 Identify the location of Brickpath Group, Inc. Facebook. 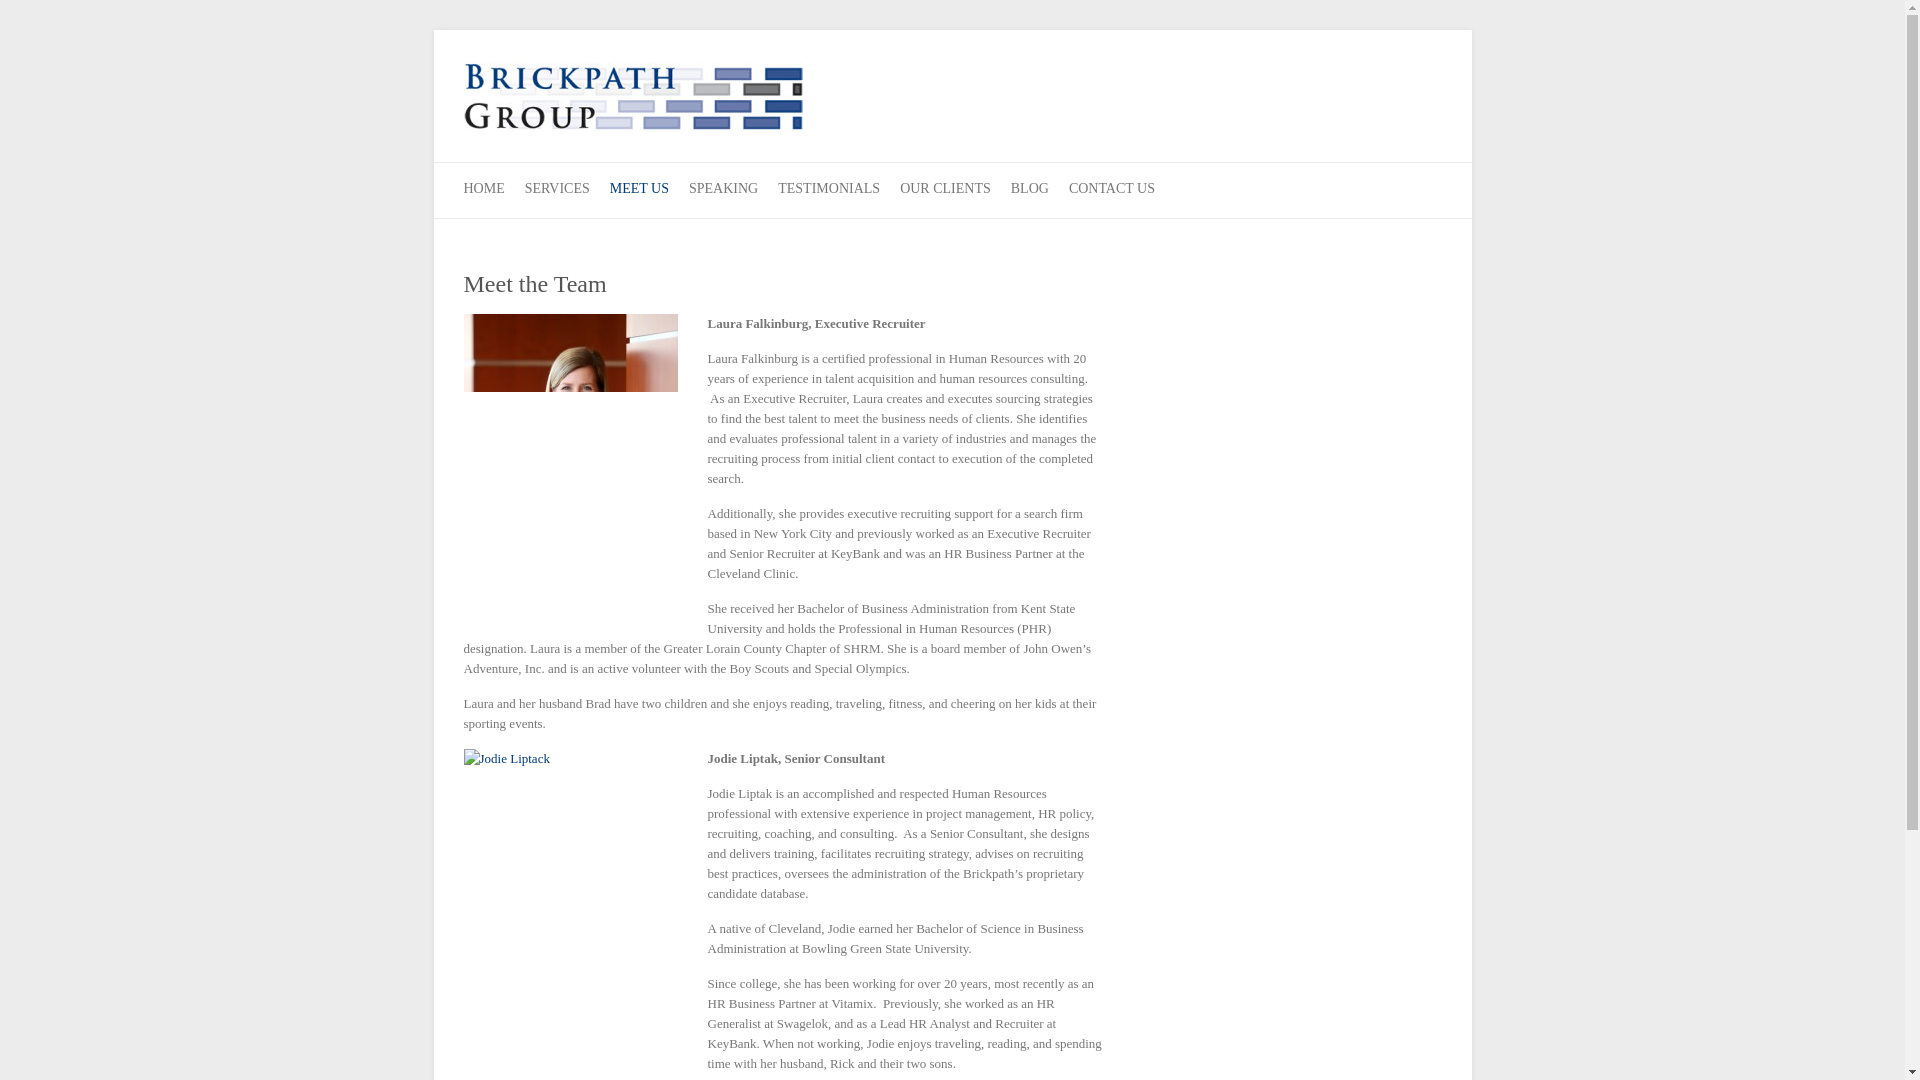
(1262, 108).